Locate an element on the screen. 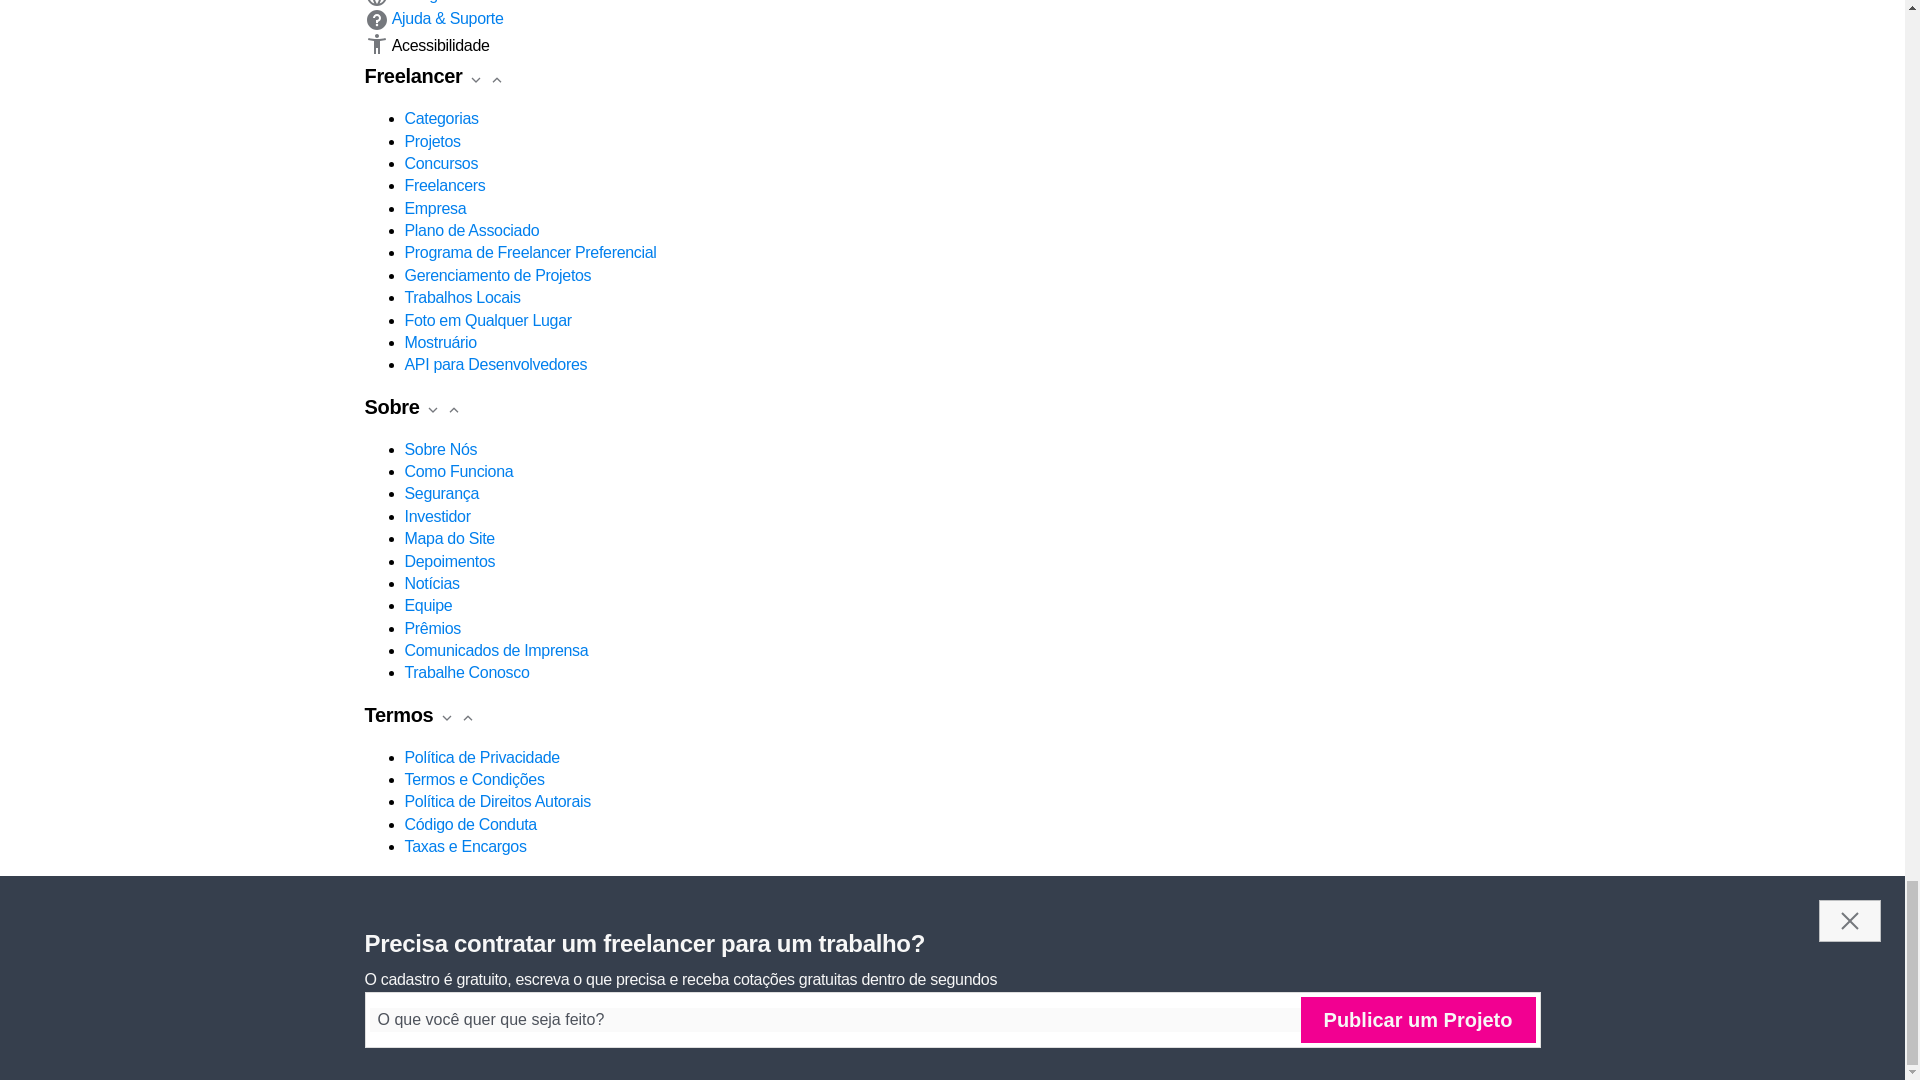  Freelancer no Youtube is located at coordinates (432, 952).